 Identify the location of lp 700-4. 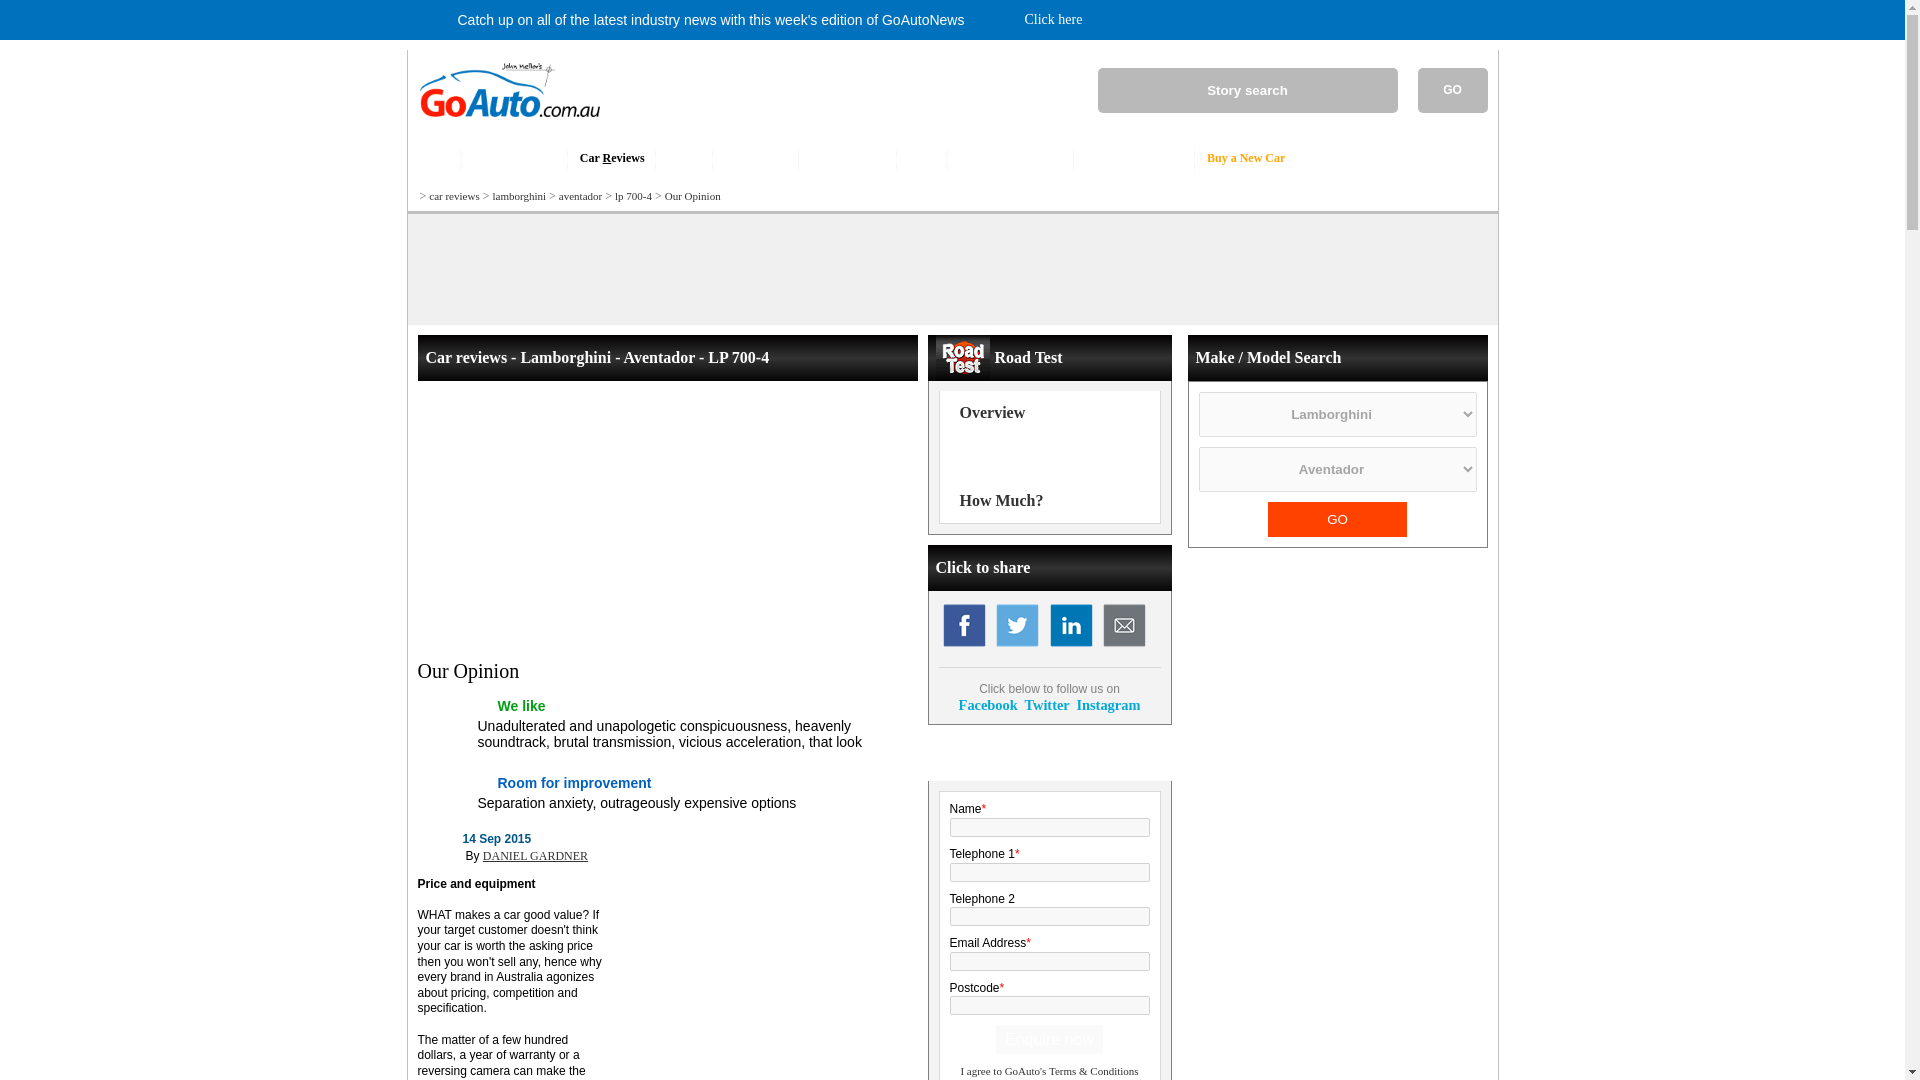
(633, 196).